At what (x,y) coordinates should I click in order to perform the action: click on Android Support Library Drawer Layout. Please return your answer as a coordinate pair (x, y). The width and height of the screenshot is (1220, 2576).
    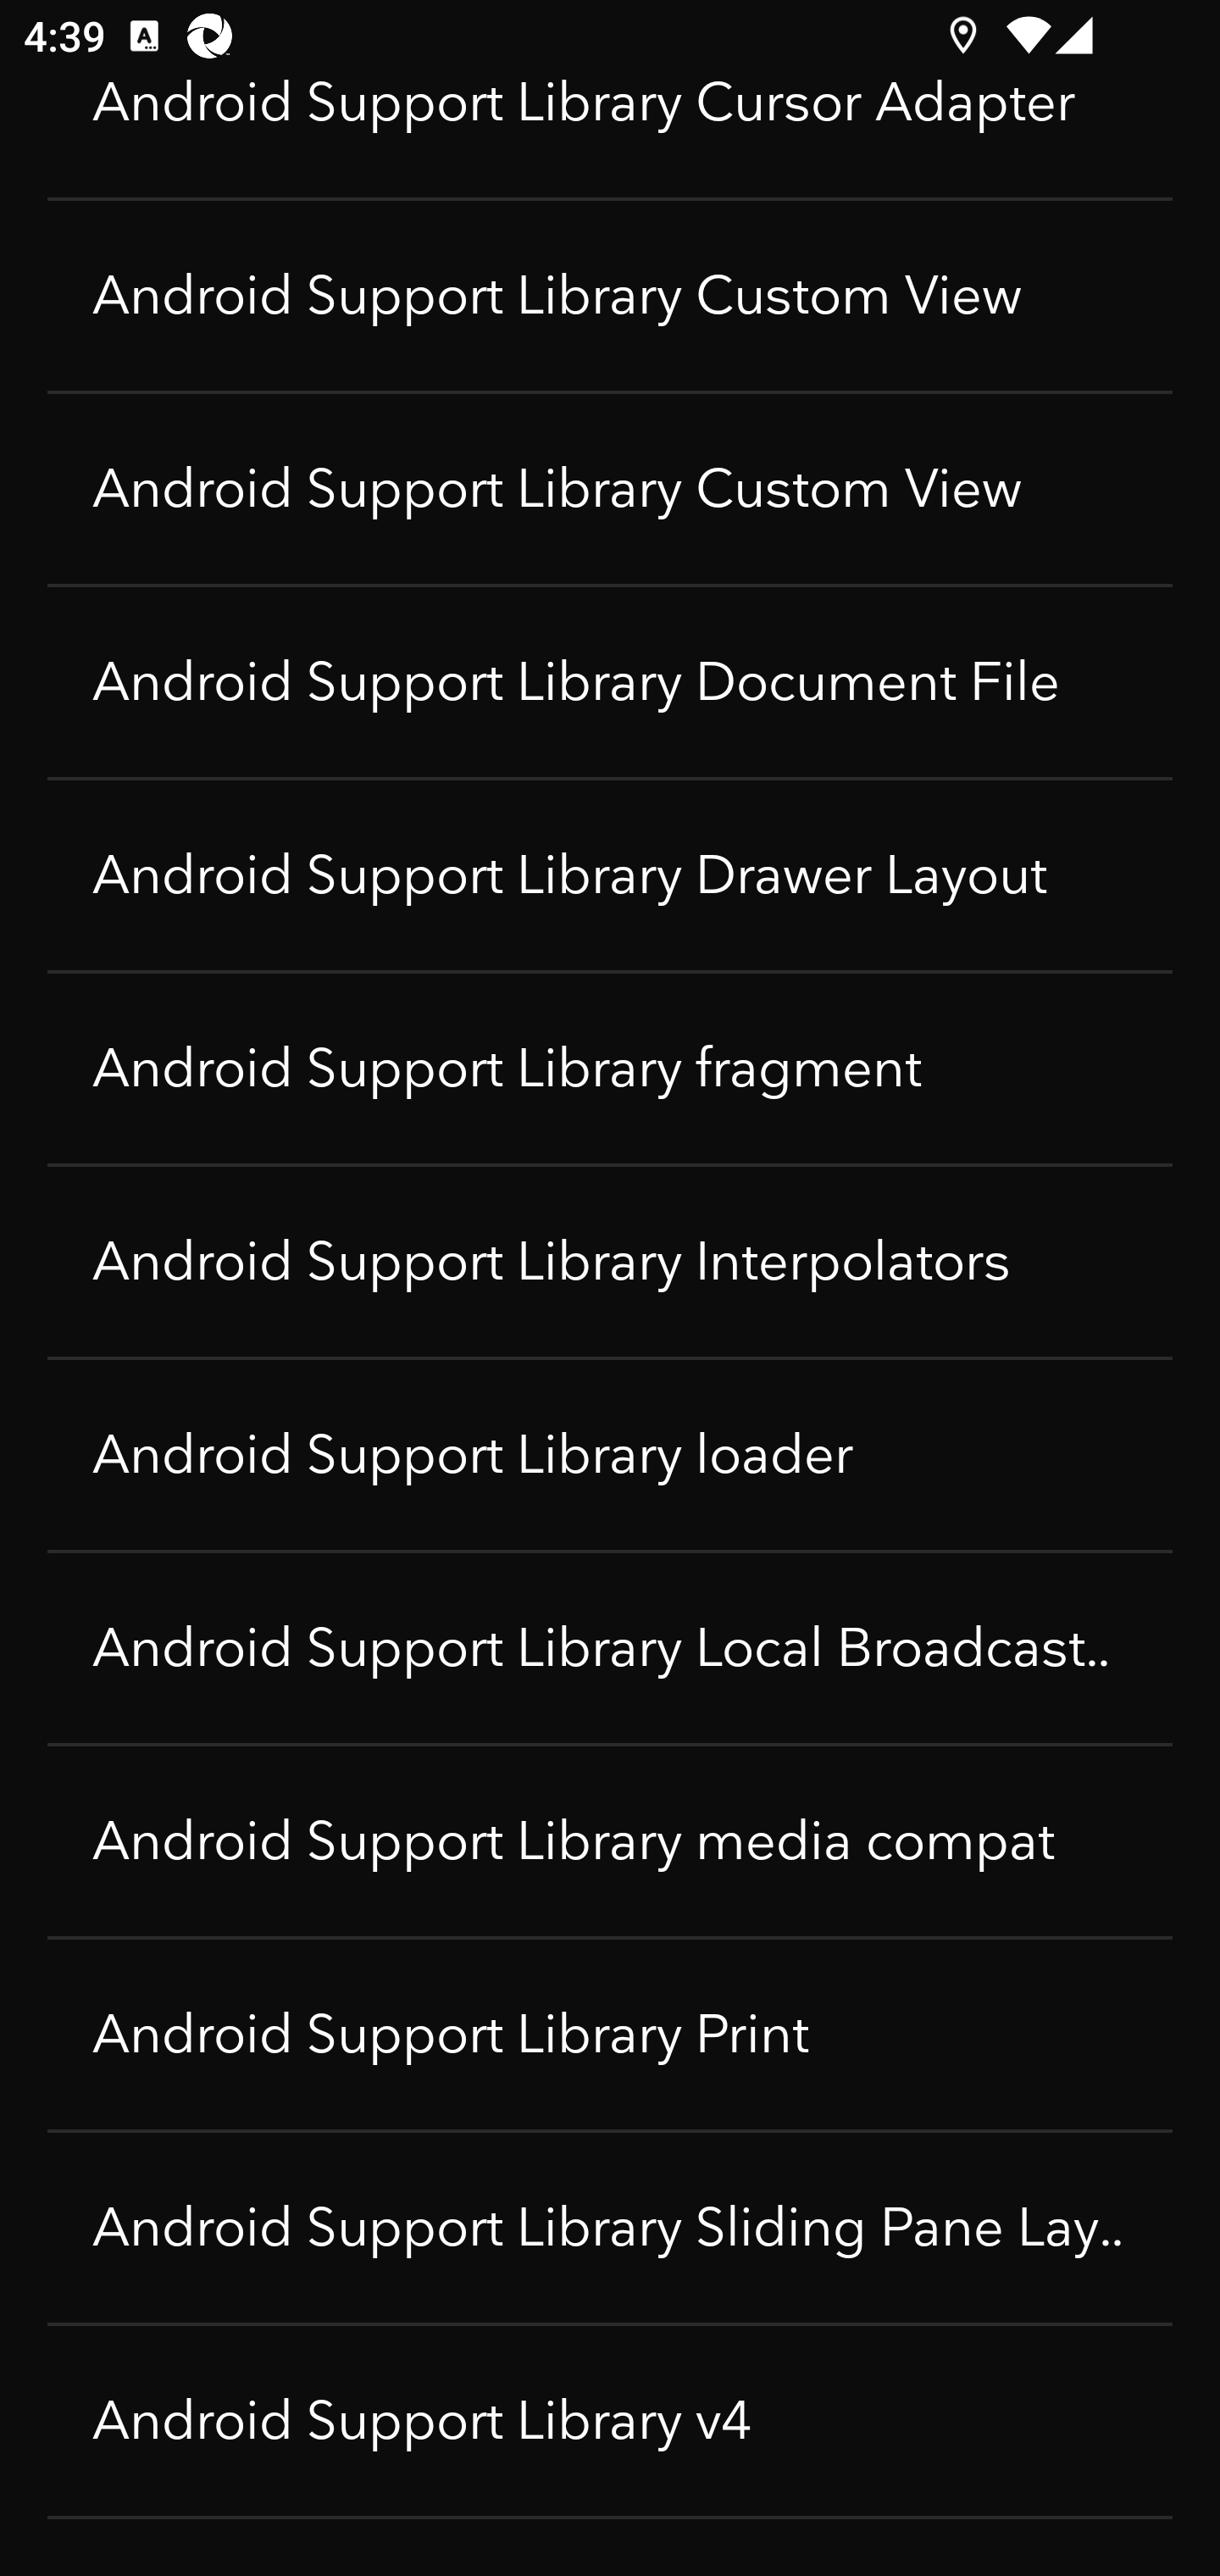
    Looking at the image, I should click on (610, 876).